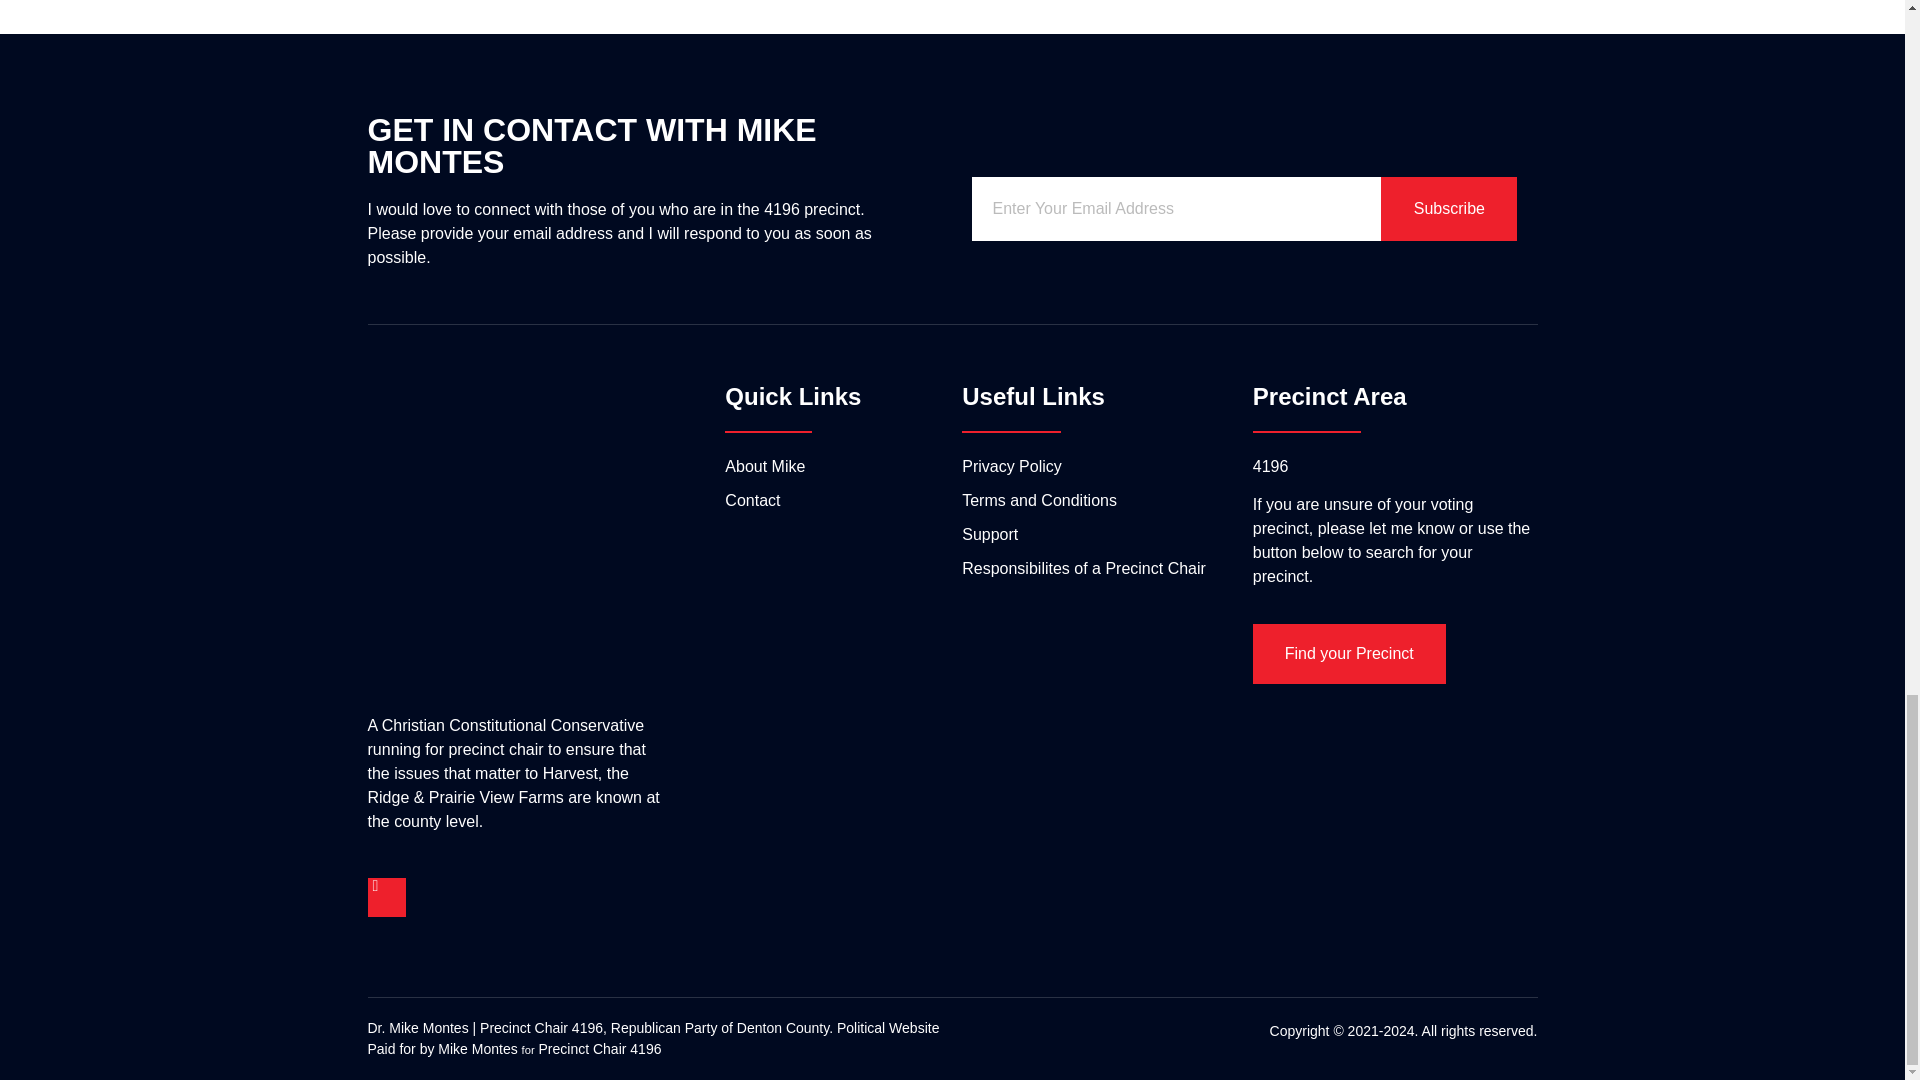  What do you see at coordinates (1092, 501) in the screenshot?
I see `Terms and Conditions` at bounding box center [1092, 501].